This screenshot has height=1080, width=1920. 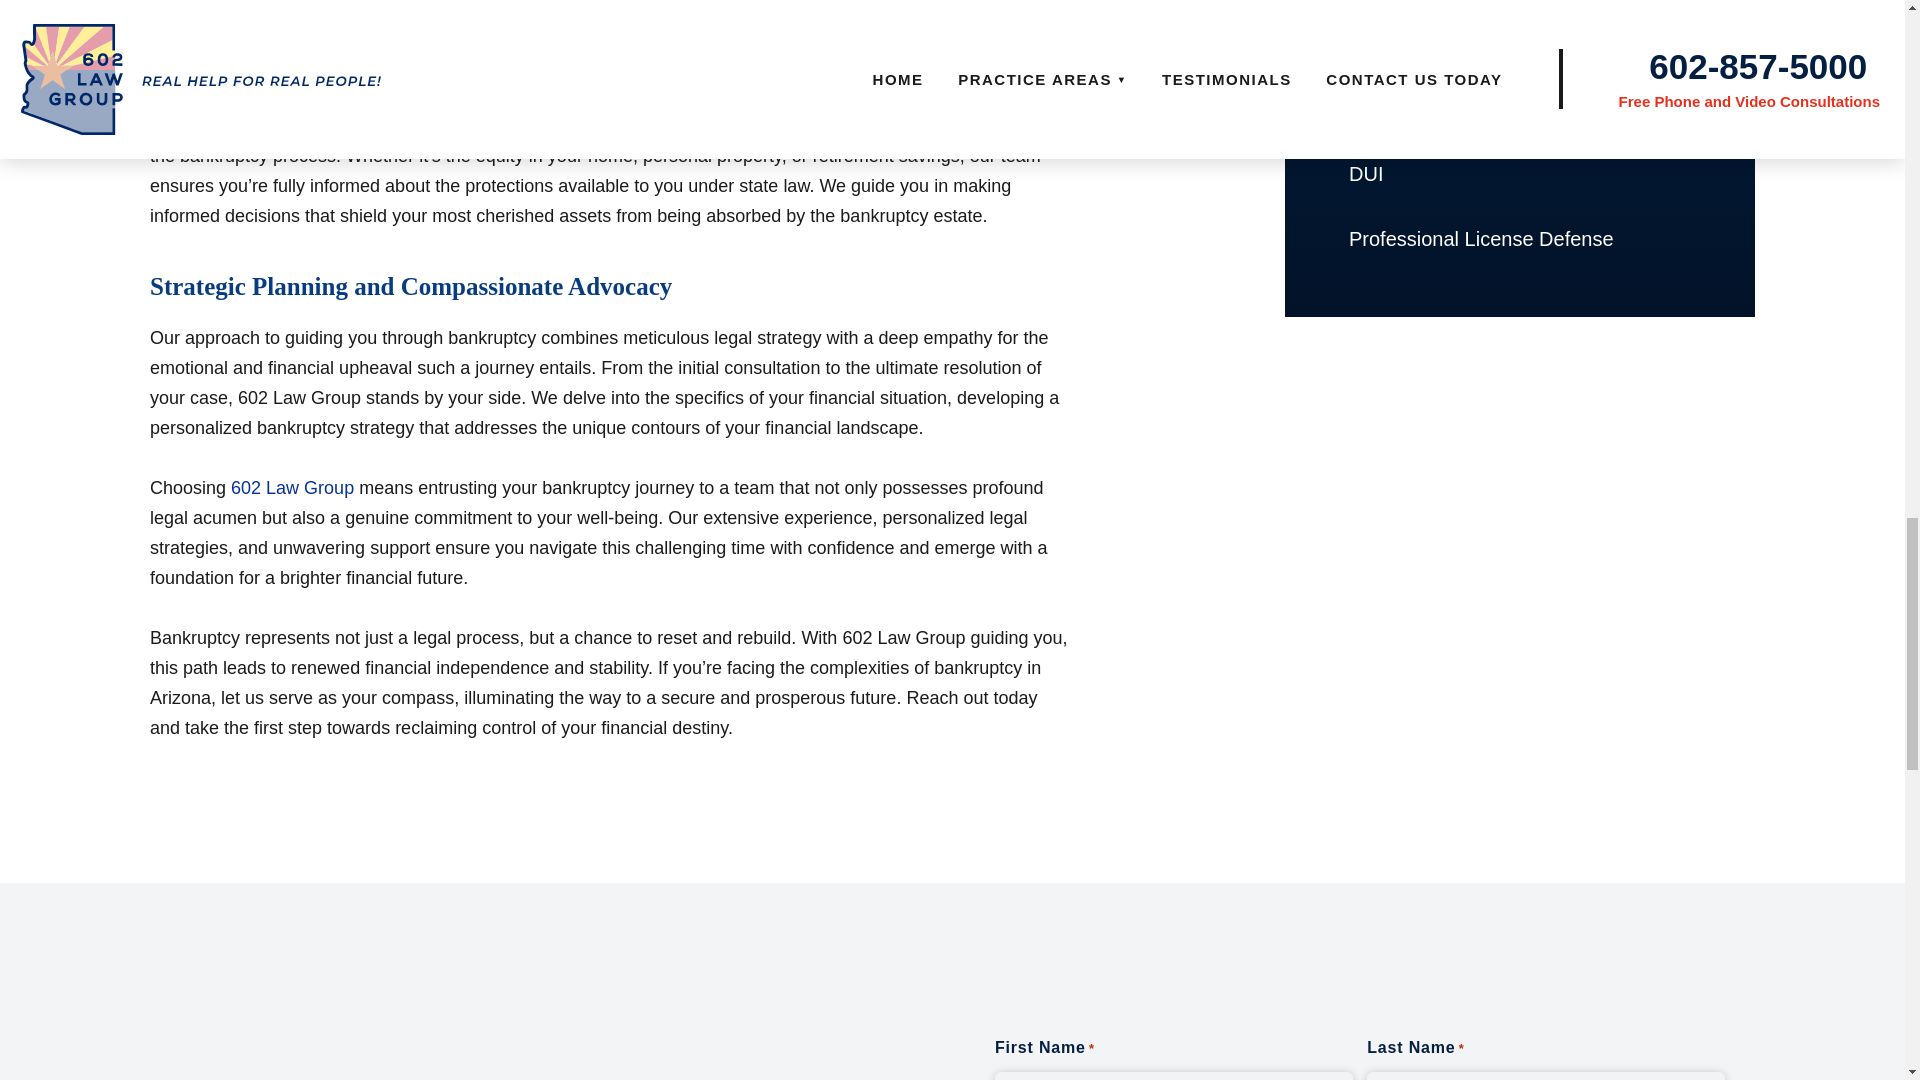 What do you see at coordinates (1519, 174) in the screenshot?
I see `DUI` at bounding box center [1519, 174].